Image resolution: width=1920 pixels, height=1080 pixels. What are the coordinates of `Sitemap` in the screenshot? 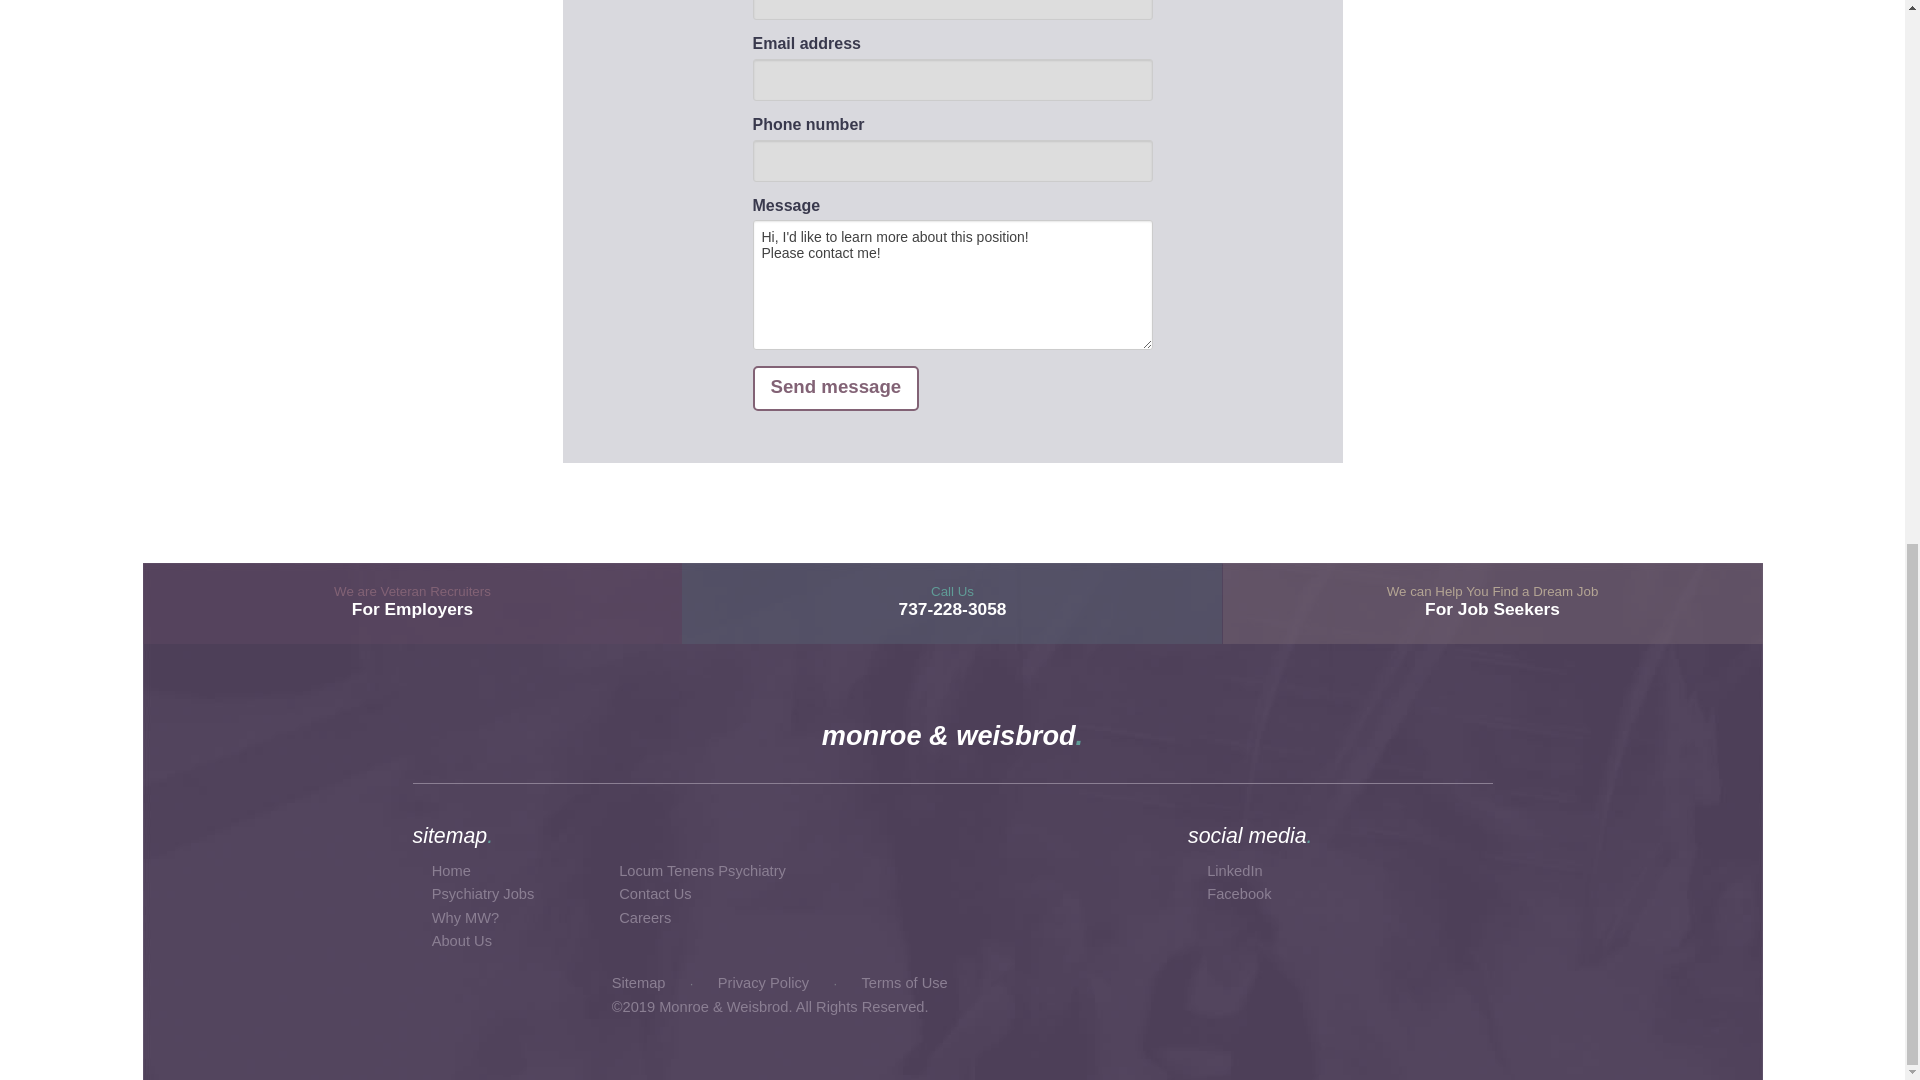 It's located at (639, 983).